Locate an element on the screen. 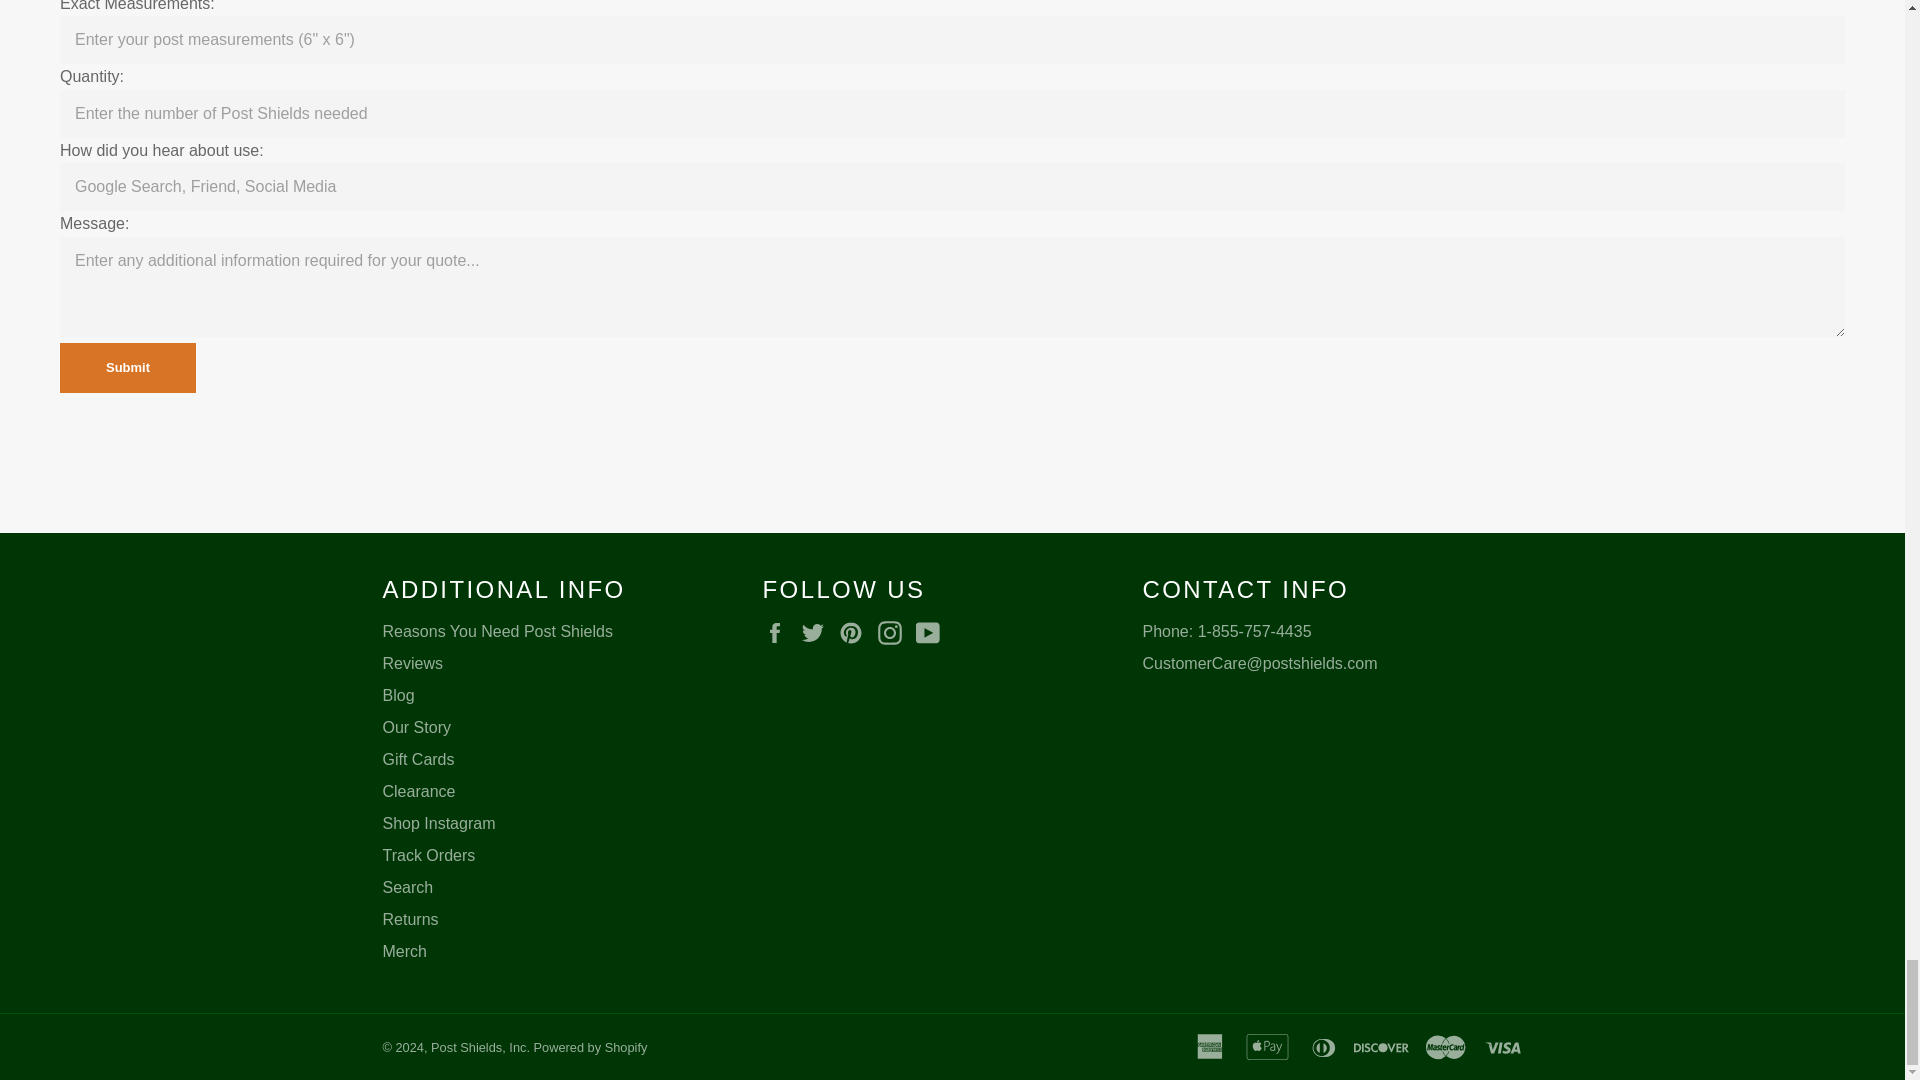 This screenshot has height=1080, width=1920. Shop Instagram is located at coordinates (438, 823).